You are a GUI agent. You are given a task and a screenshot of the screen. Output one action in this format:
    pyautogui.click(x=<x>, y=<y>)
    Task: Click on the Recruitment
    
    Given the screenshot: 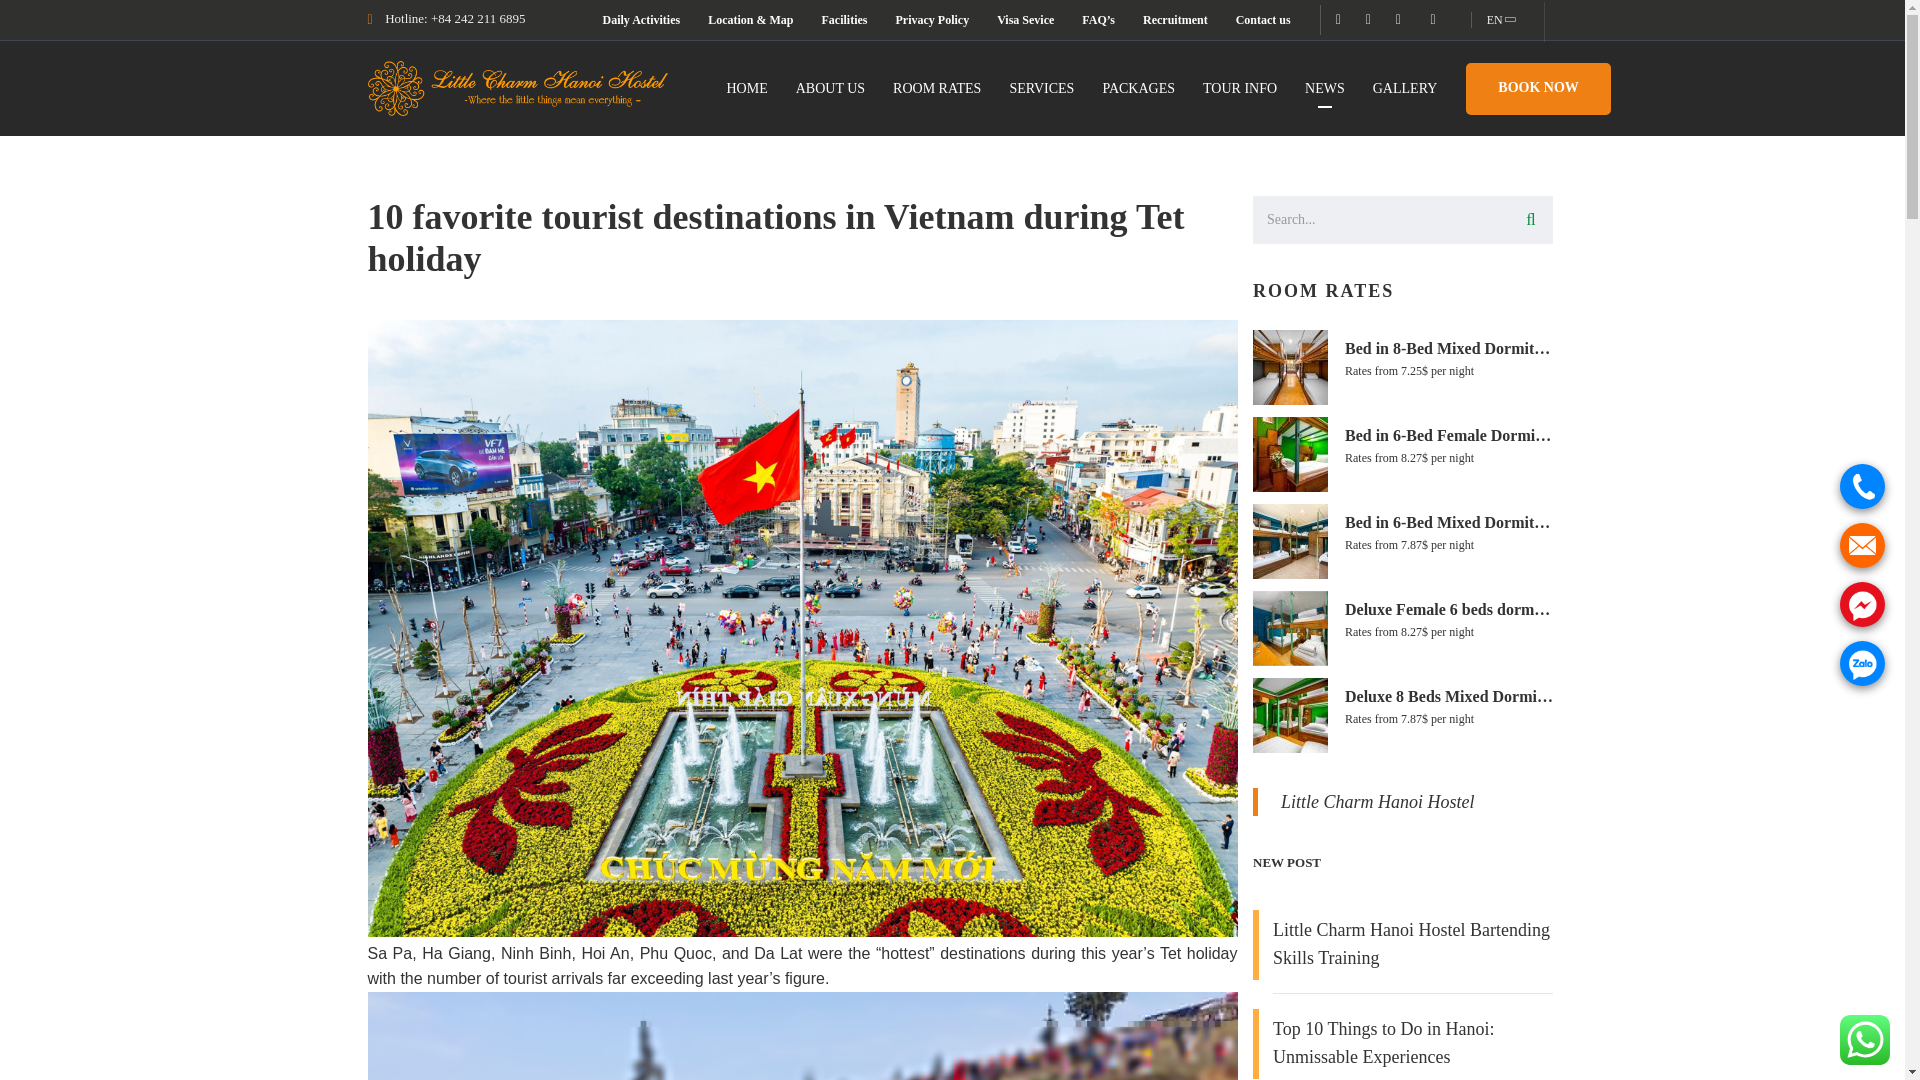 What is the action you would take?
    pyautogui.click(x=1174, y=20)
    